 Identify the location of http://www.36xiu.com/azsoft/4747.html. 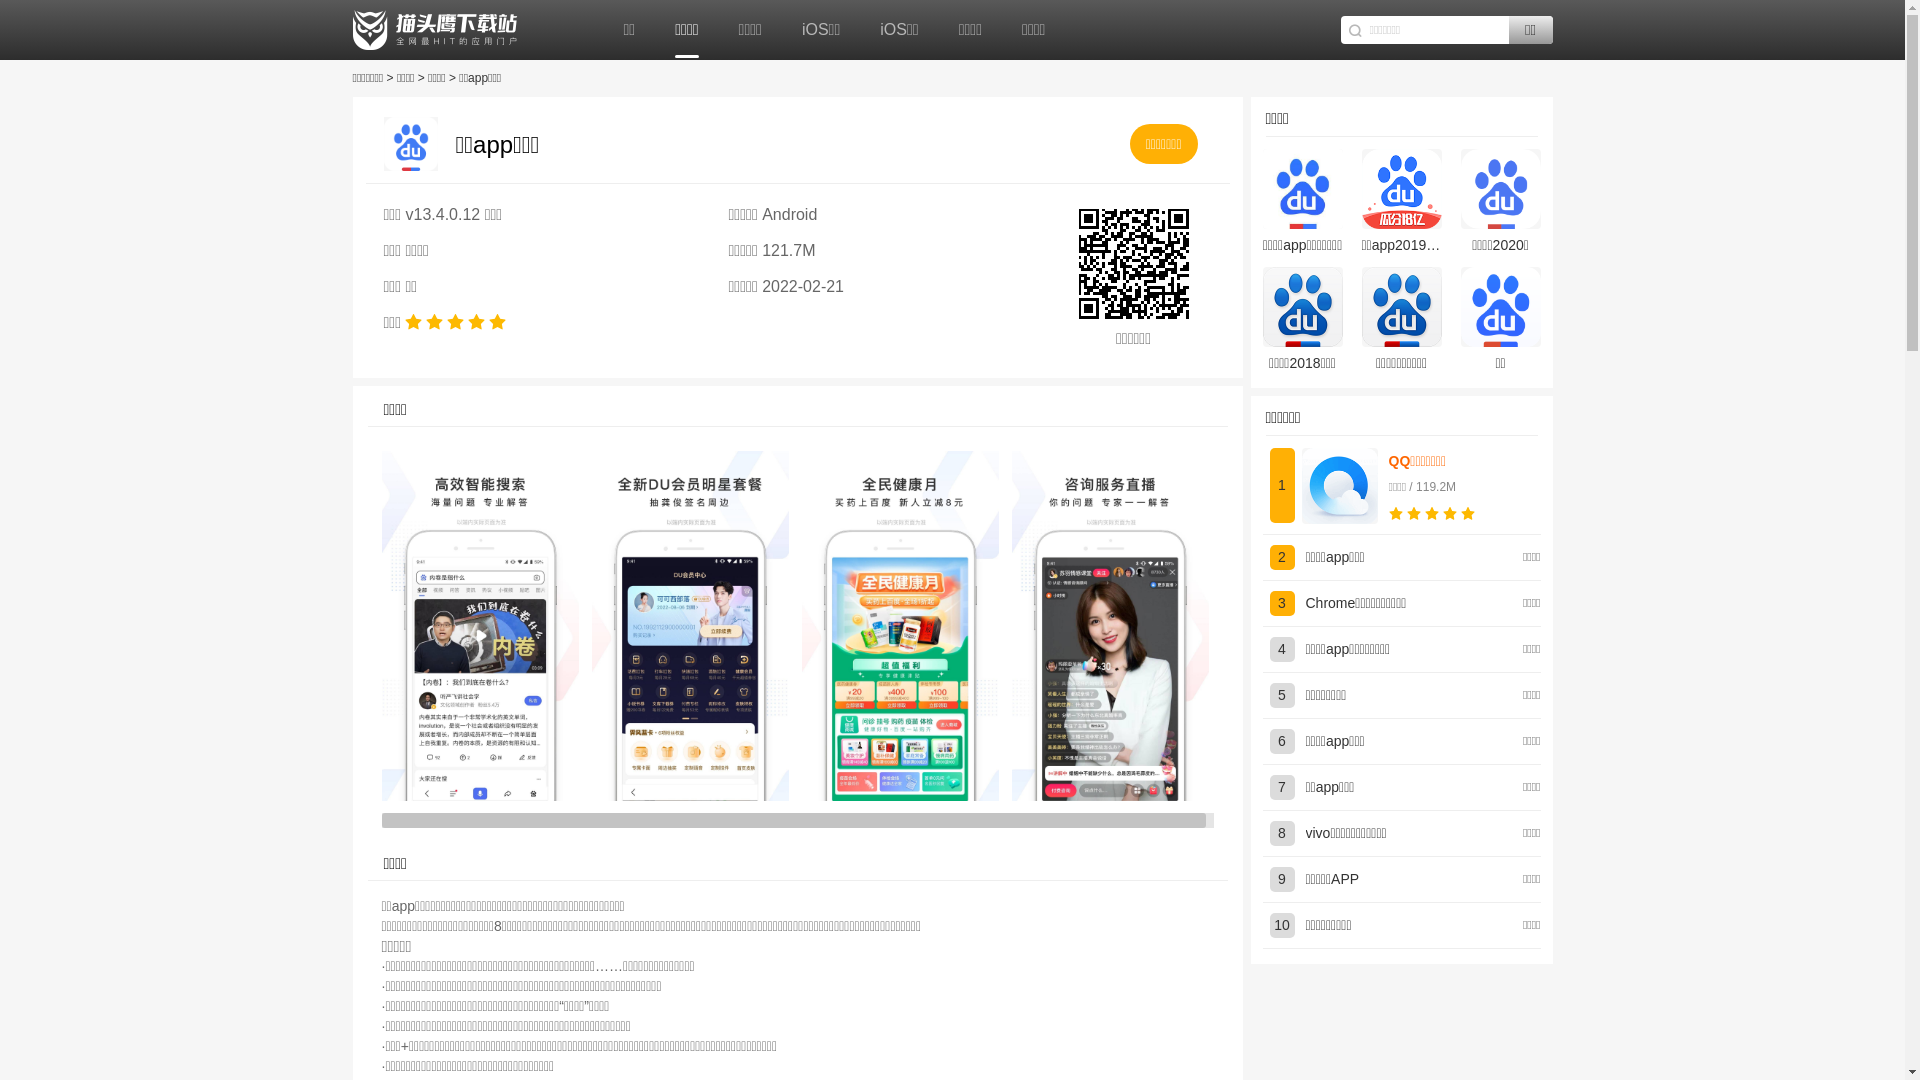
(1133, 264).